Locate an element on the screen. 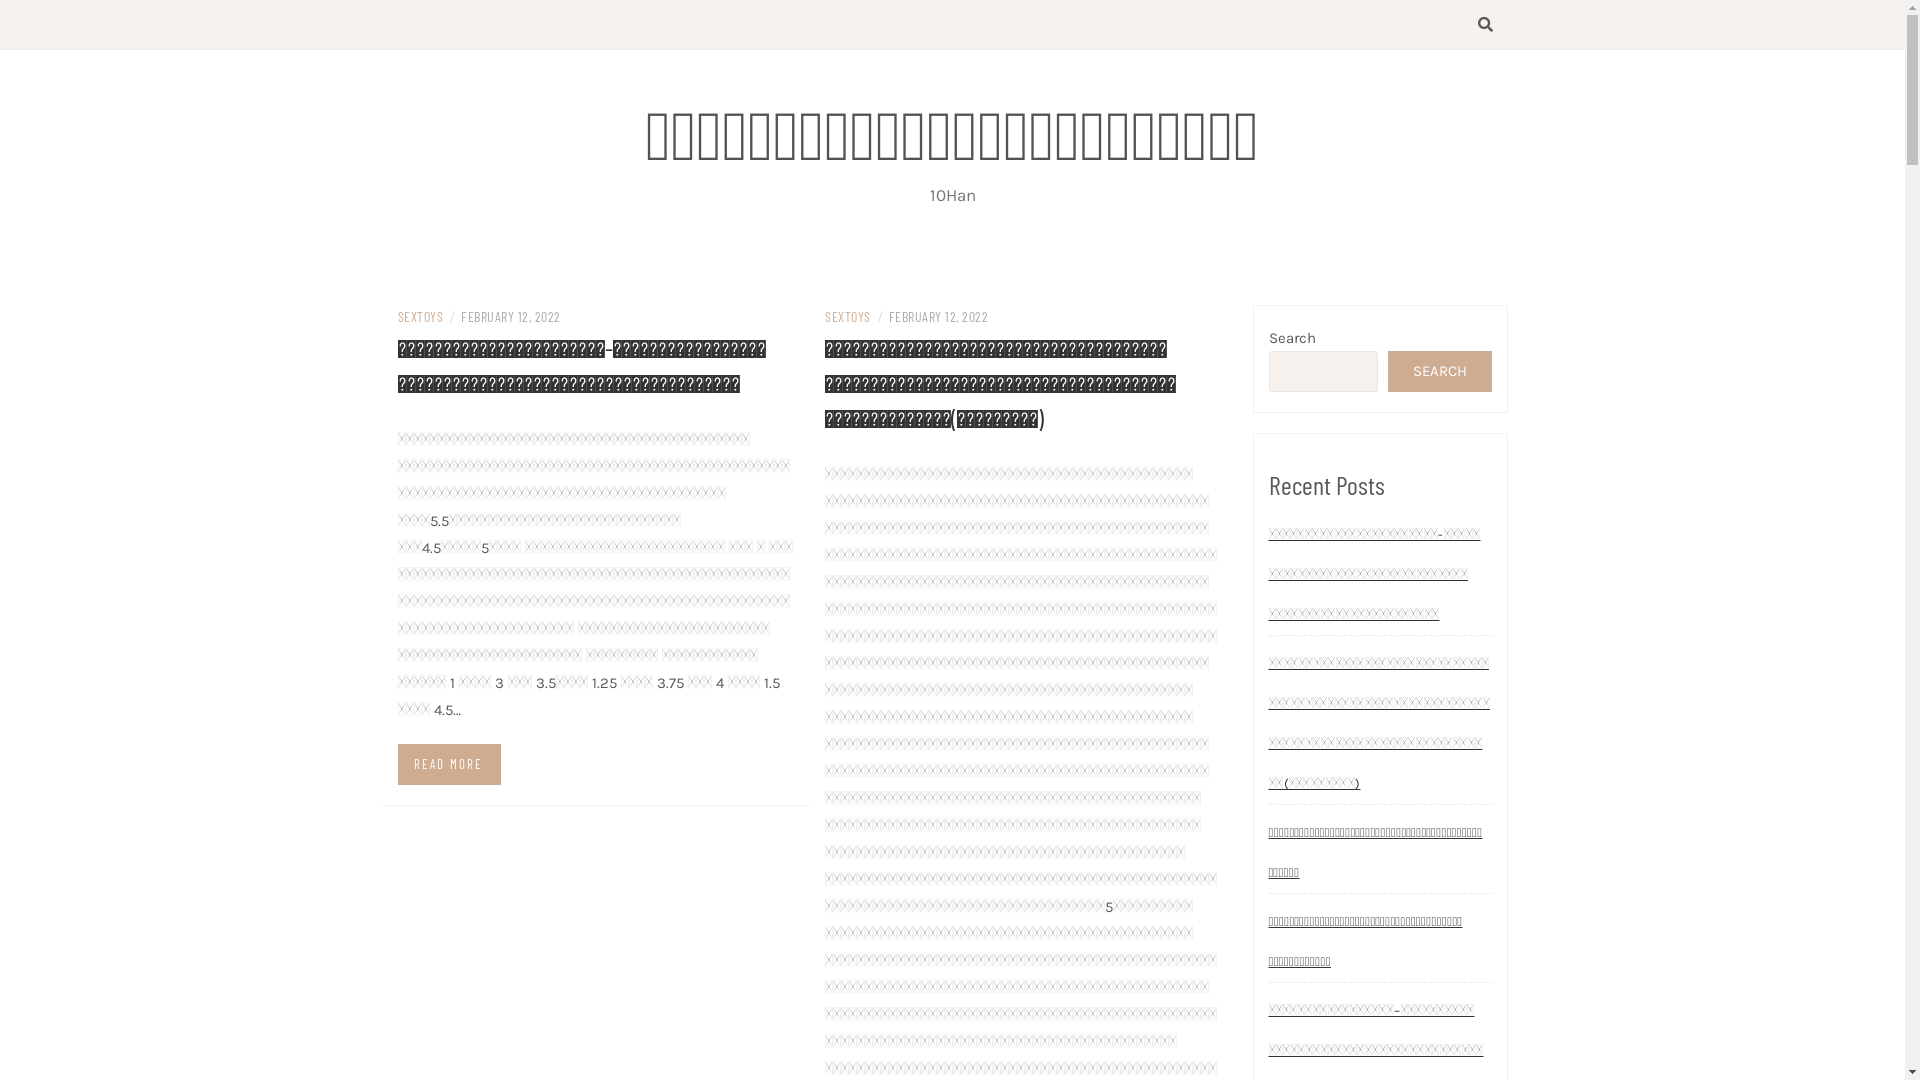  SEXTOYS is located at coordinates (421, 316).